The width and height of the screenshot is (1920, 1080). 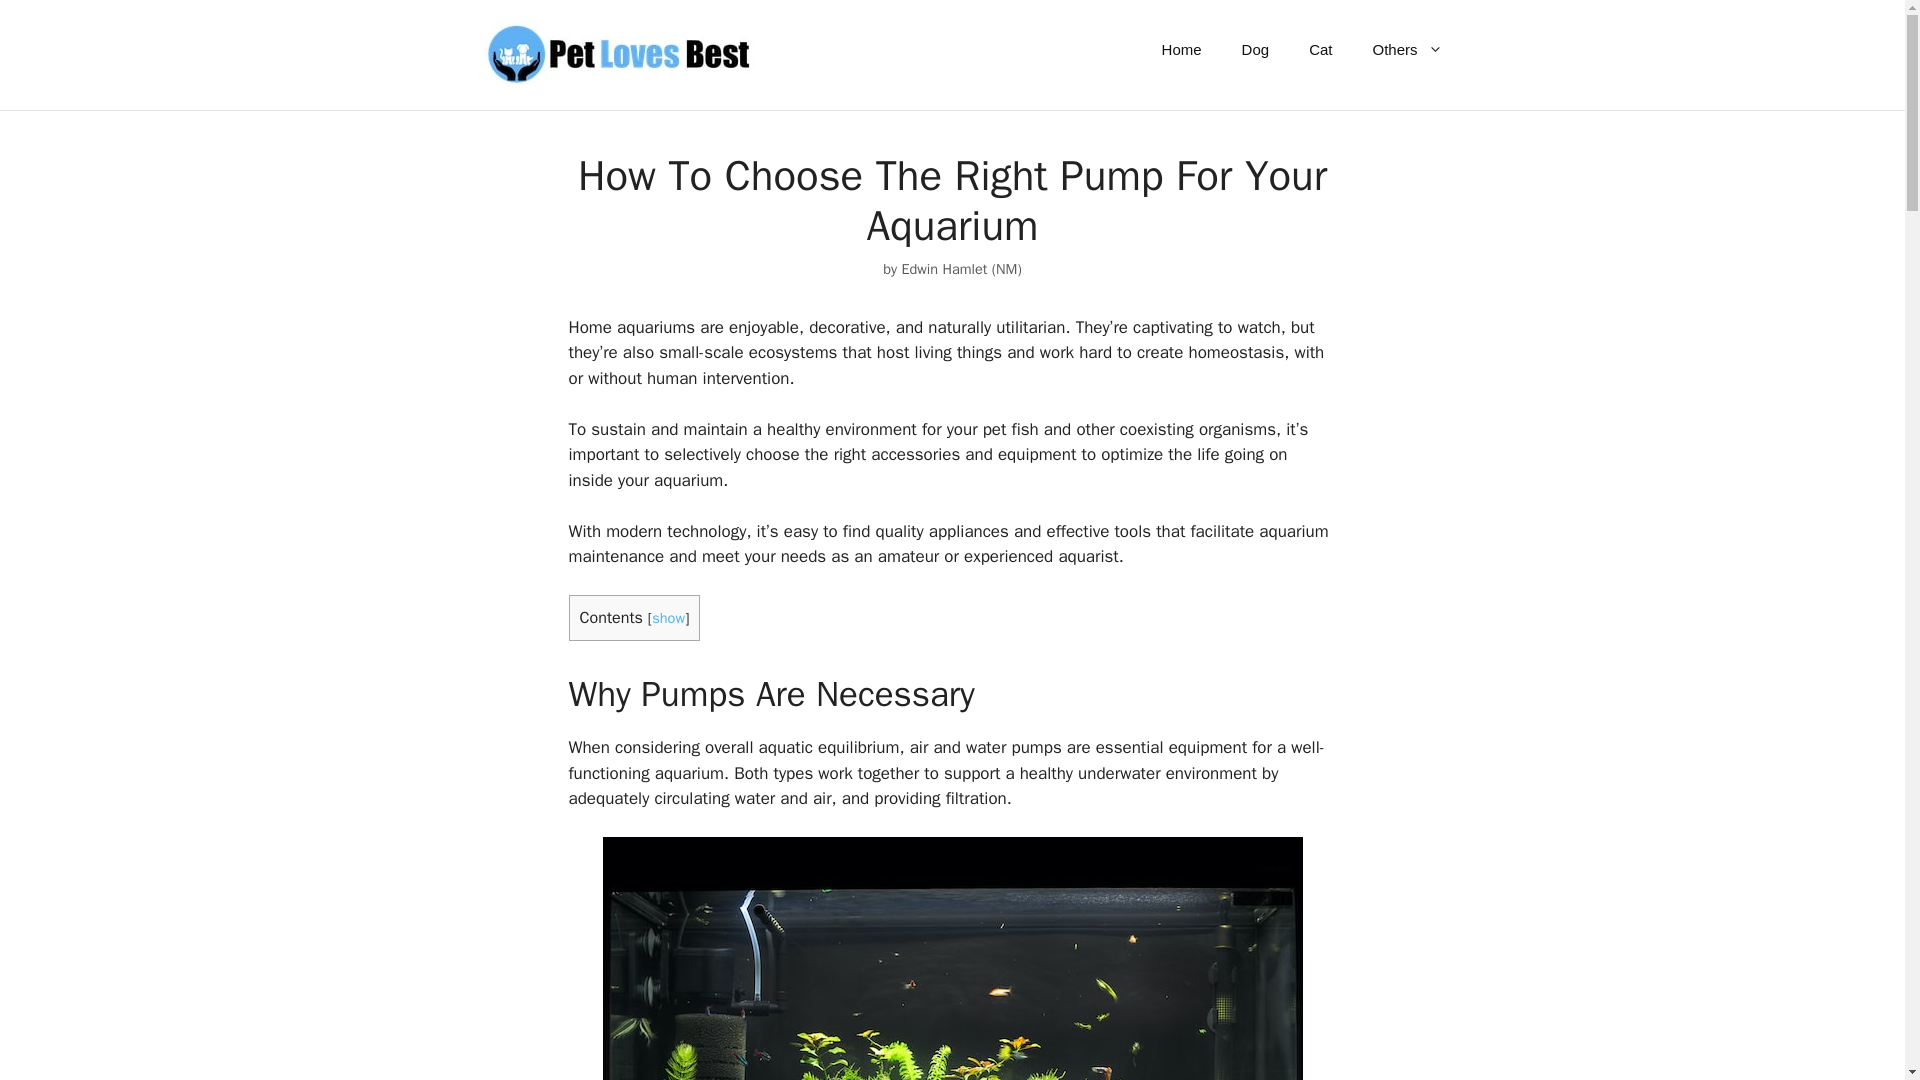 I want to click on Pet Loves Best, so click(x=616, y=54).